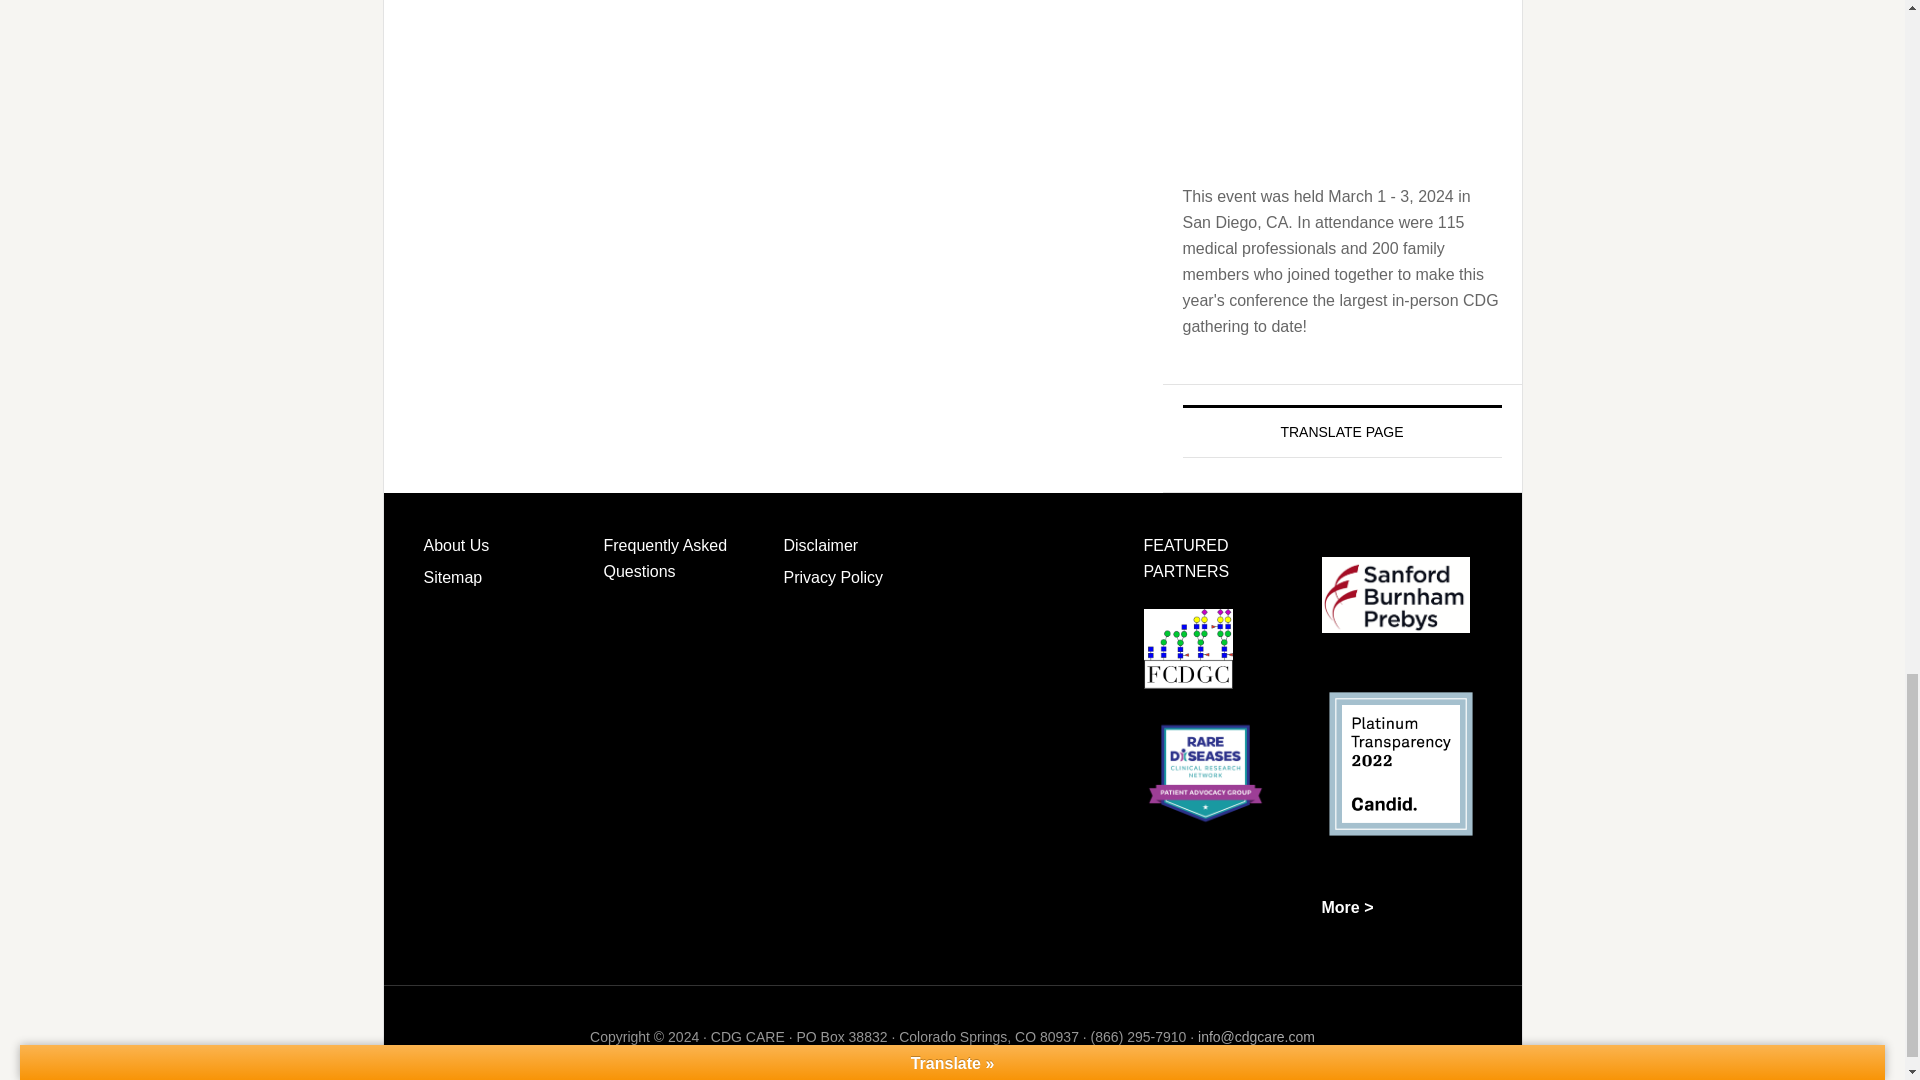 The height and width of the screenshot is (1080, 1920). Describe the element at coordinates (666, 558) in the screenshot. I see `Frequently Asked Questions` at that location.